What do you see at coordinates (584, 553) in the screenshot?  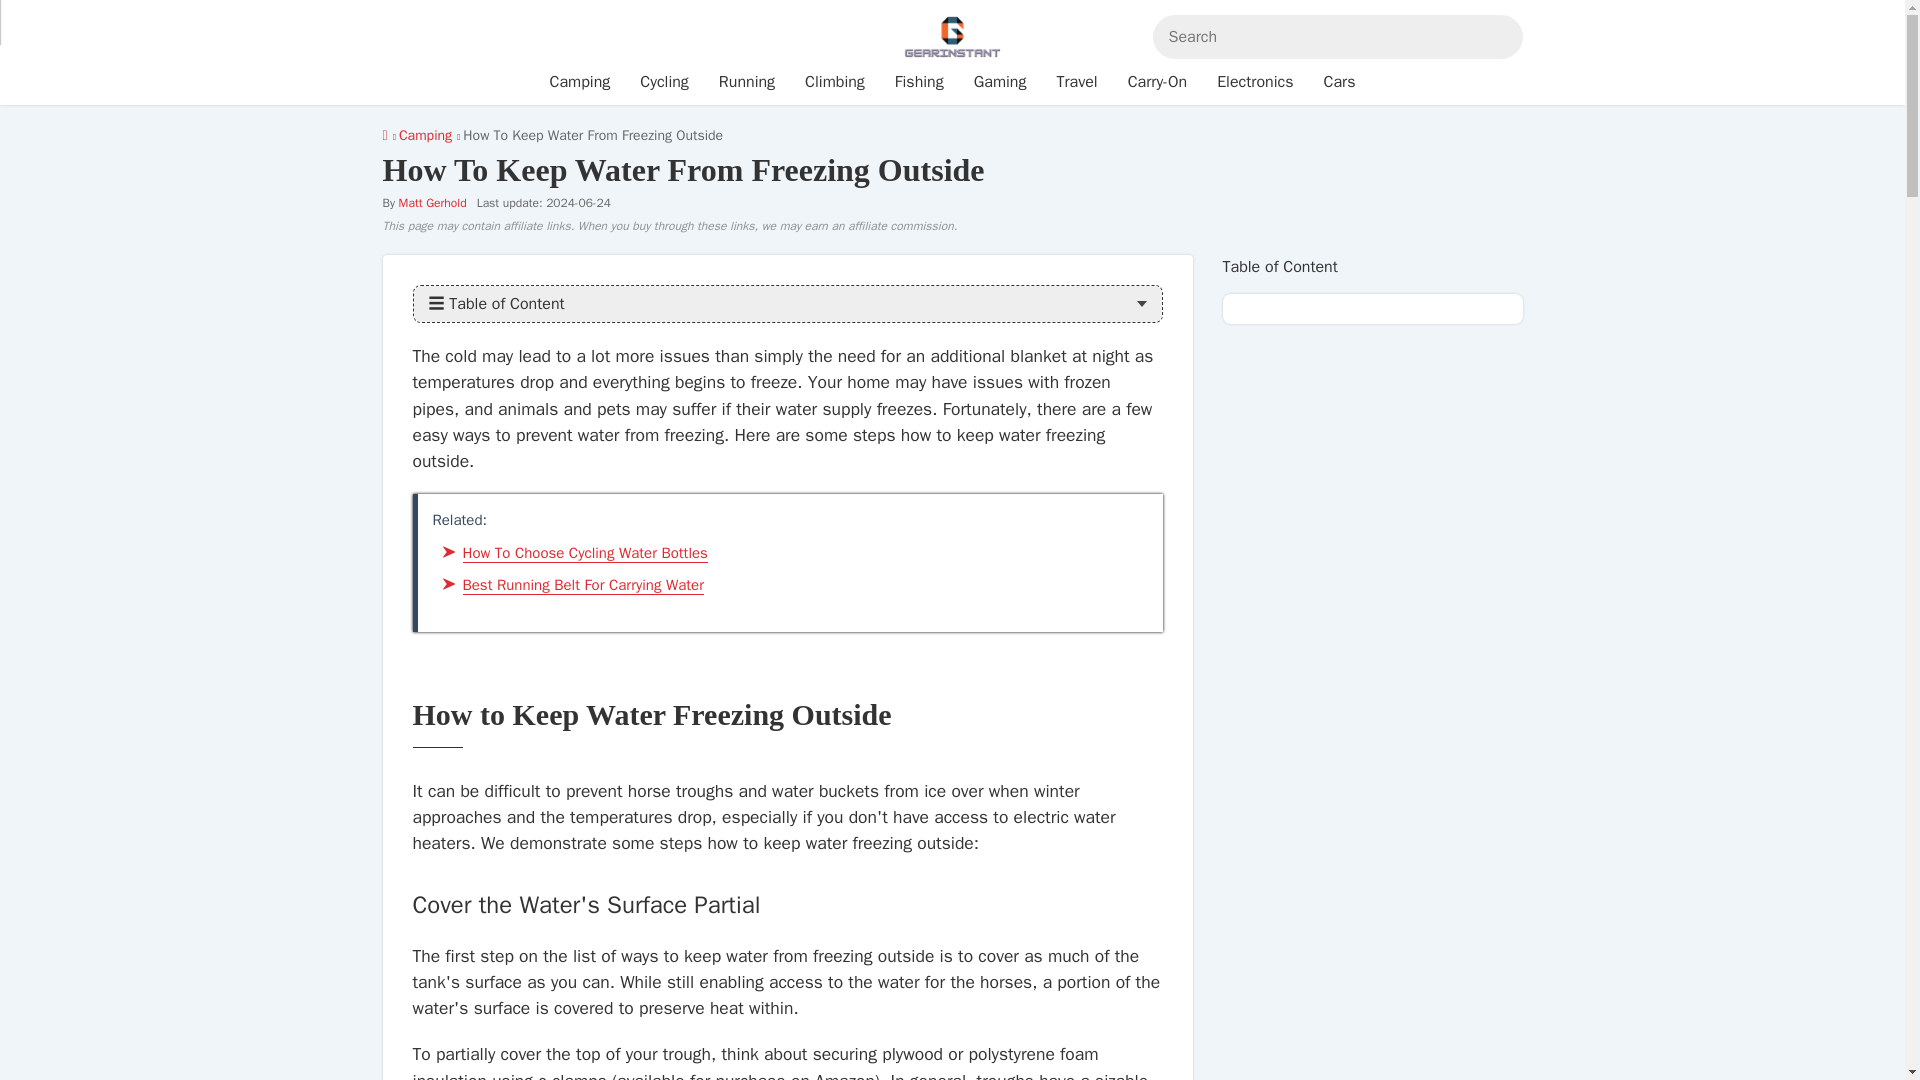 I see `How To Choose Cycling Water Bottles` at bounding box center [584, 553].